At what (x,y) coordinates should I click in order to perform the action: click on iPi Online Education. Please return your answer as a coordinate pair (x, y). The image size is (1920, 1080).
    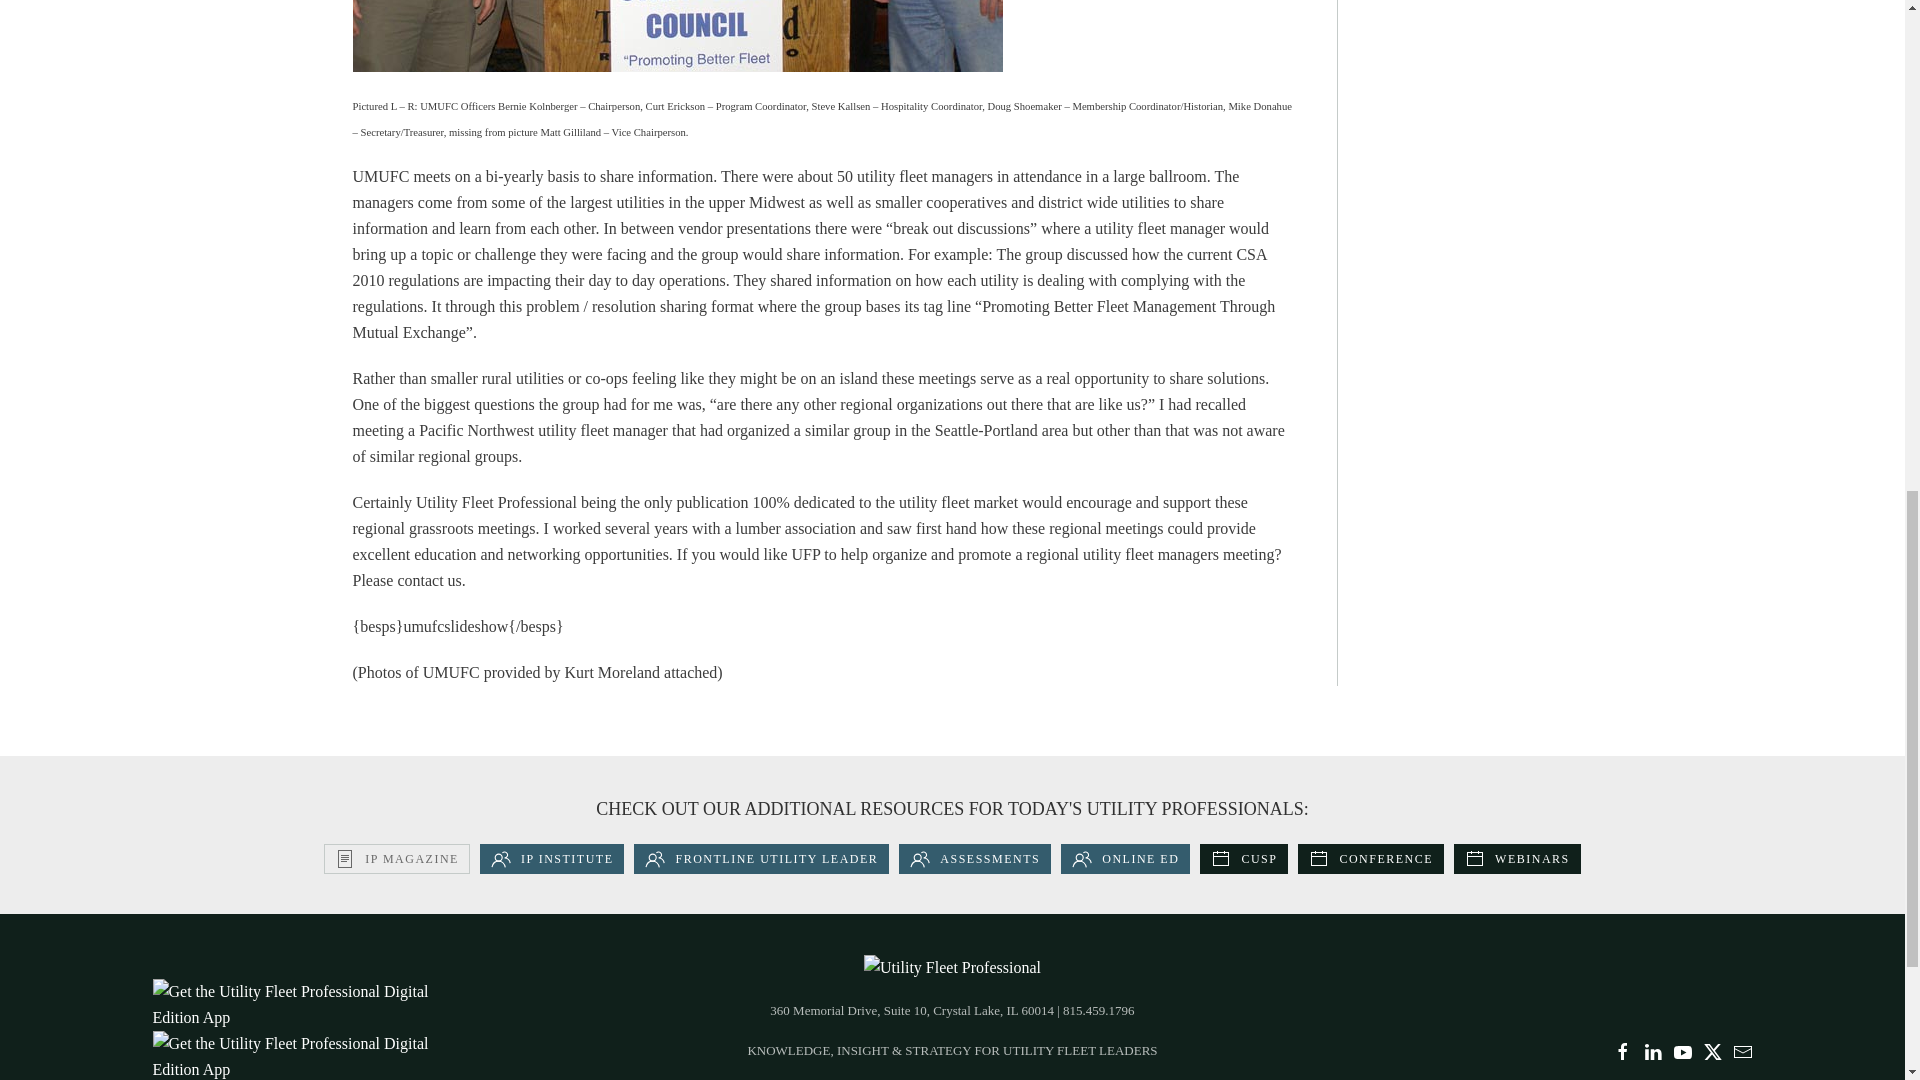
    Looking at the image, I should click on (1126, 858).